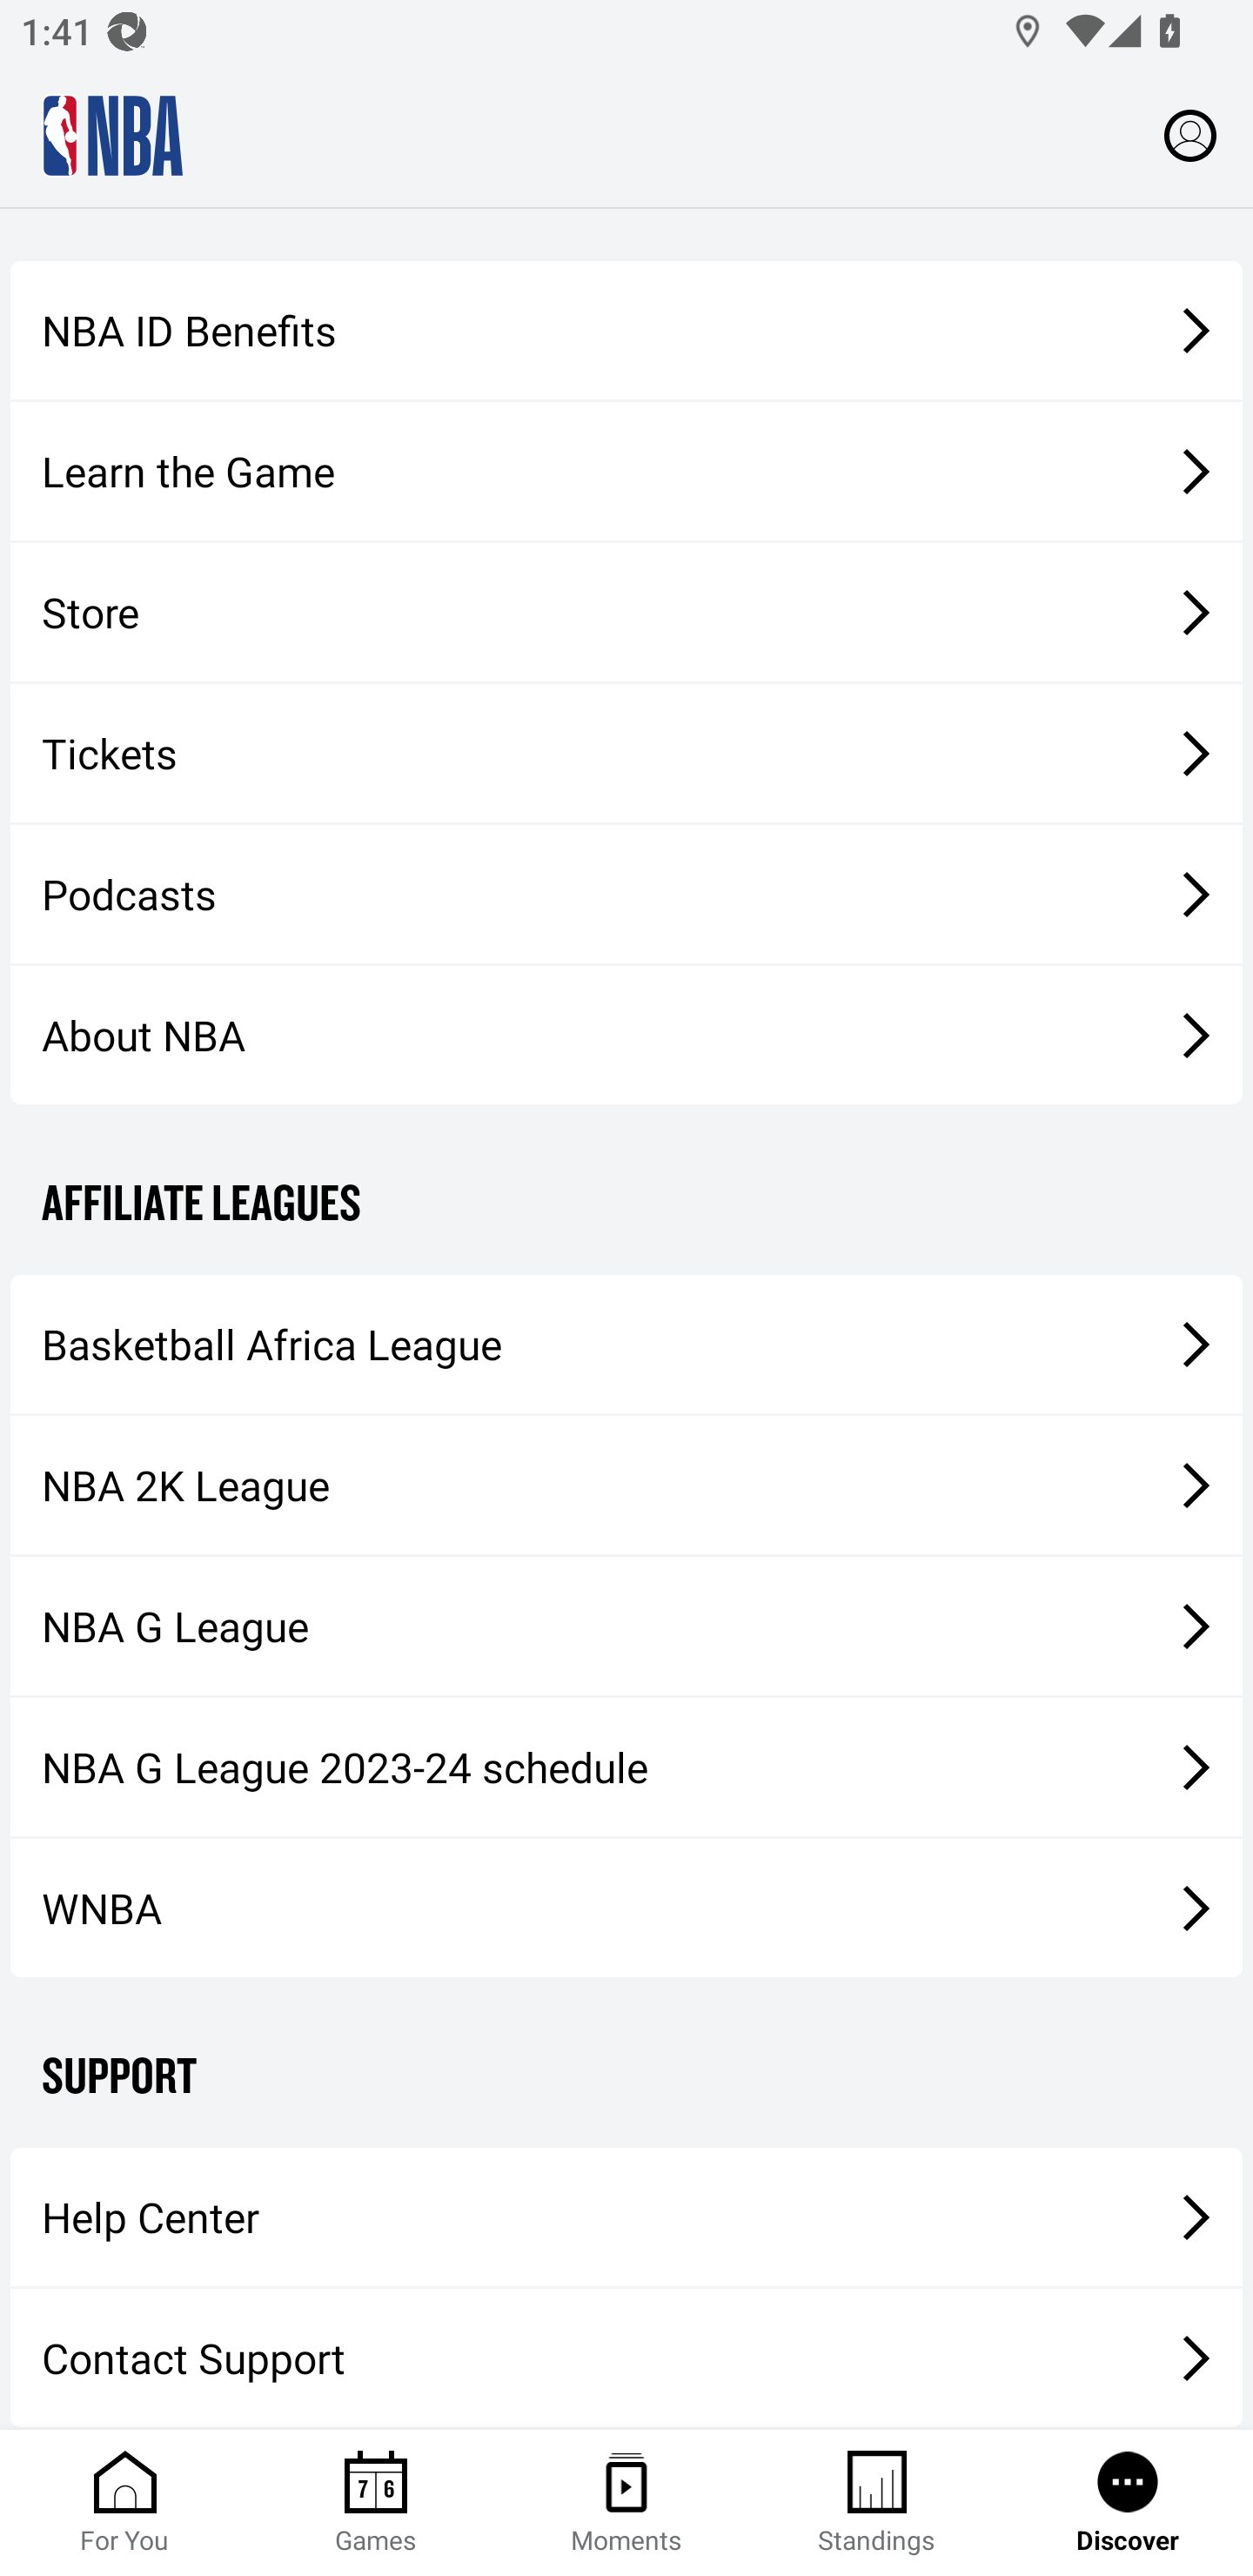  I want to click on NBA ID Benefits, so click(626, 329).